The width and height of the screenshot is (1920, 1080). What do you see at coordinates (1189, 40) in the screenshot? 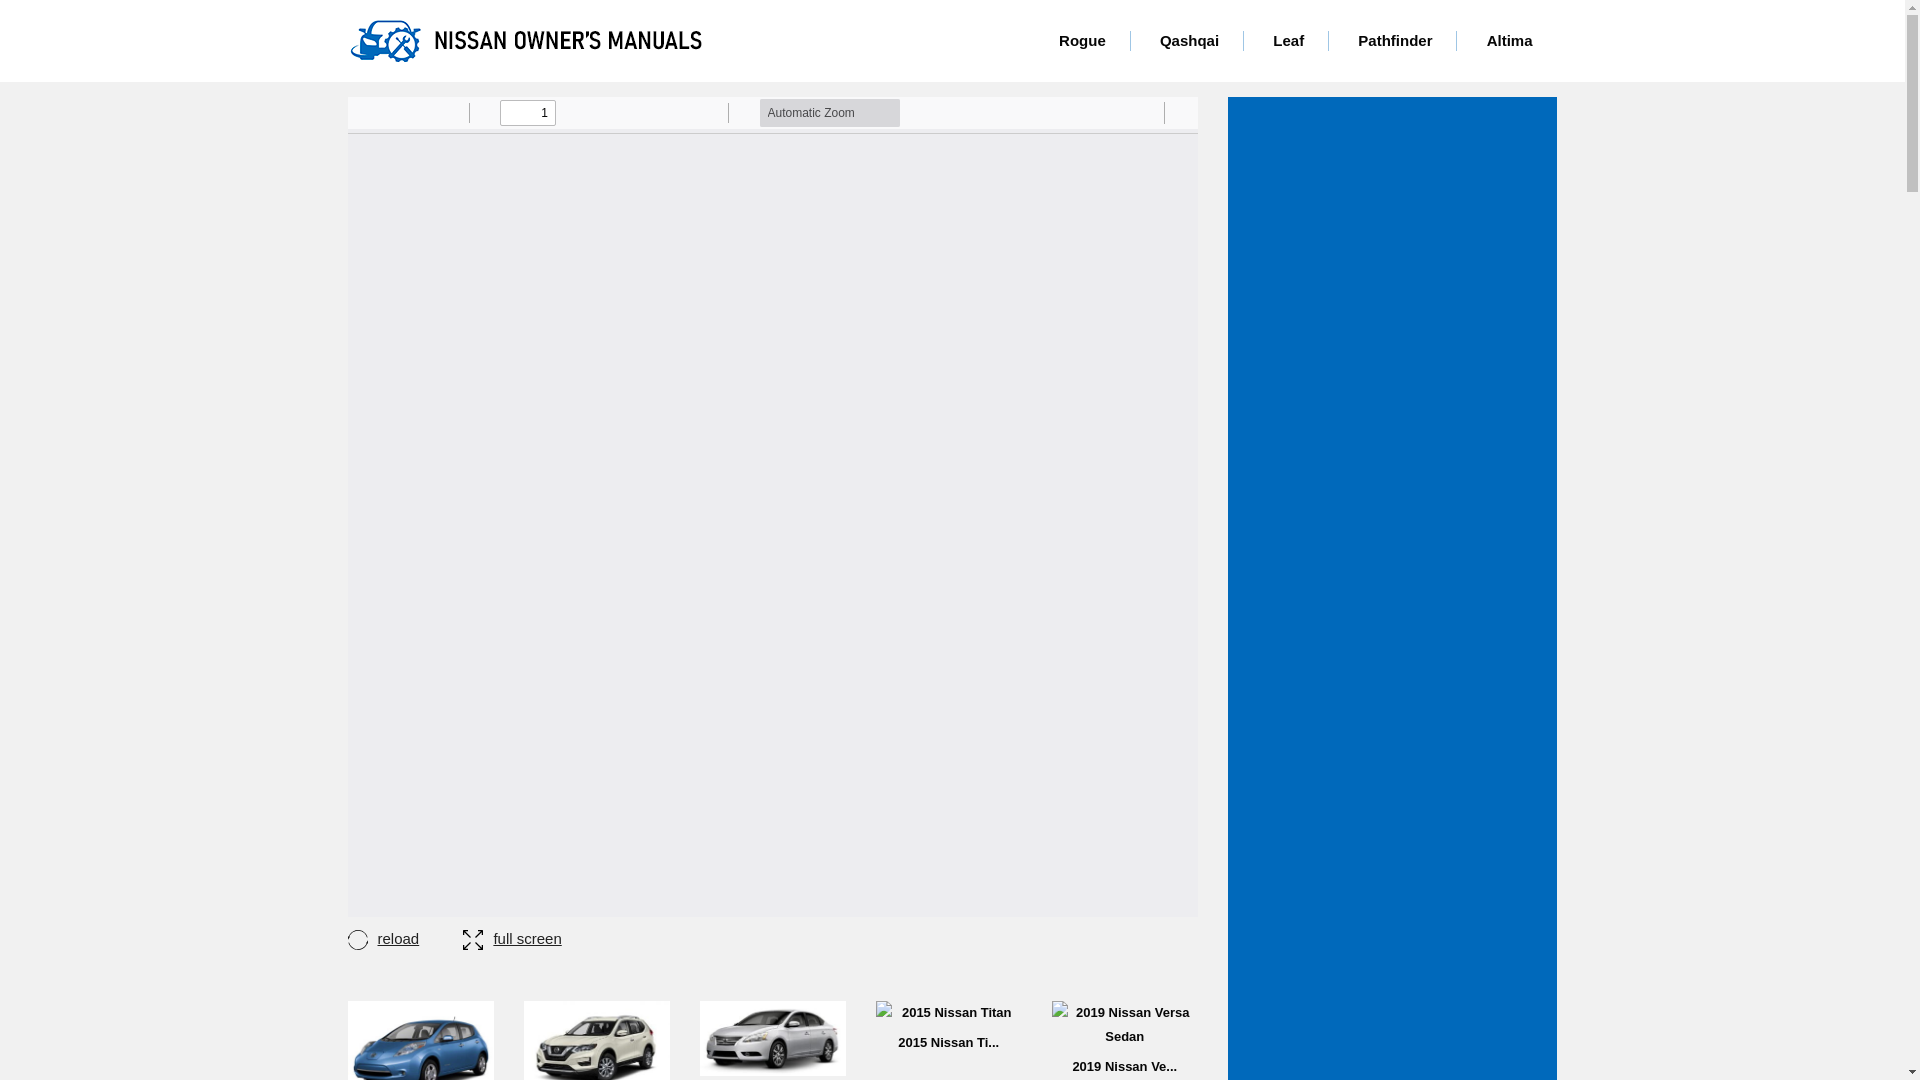
I see `Qashqai` at bounding box center [1189, 40].